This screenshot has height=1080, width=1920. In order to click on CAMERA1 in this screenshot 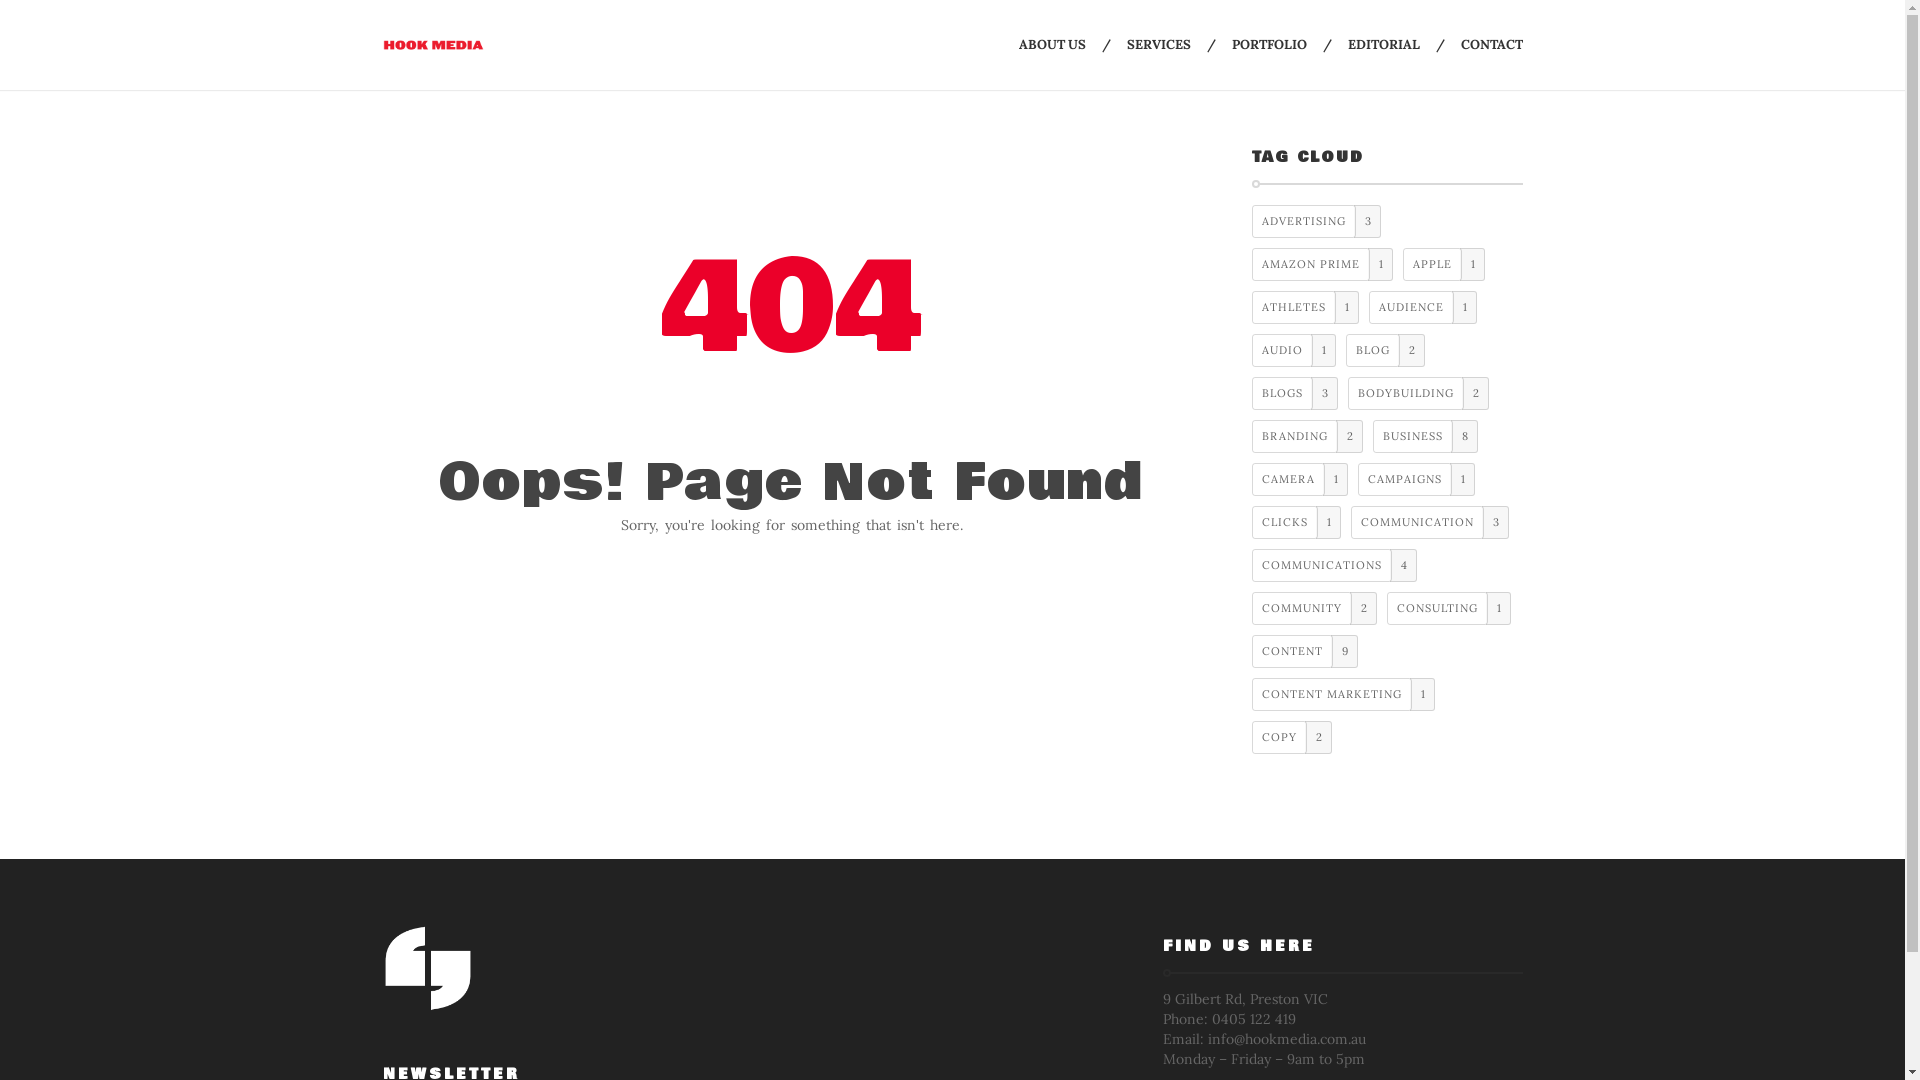, I will do `click(1300, 480)`.